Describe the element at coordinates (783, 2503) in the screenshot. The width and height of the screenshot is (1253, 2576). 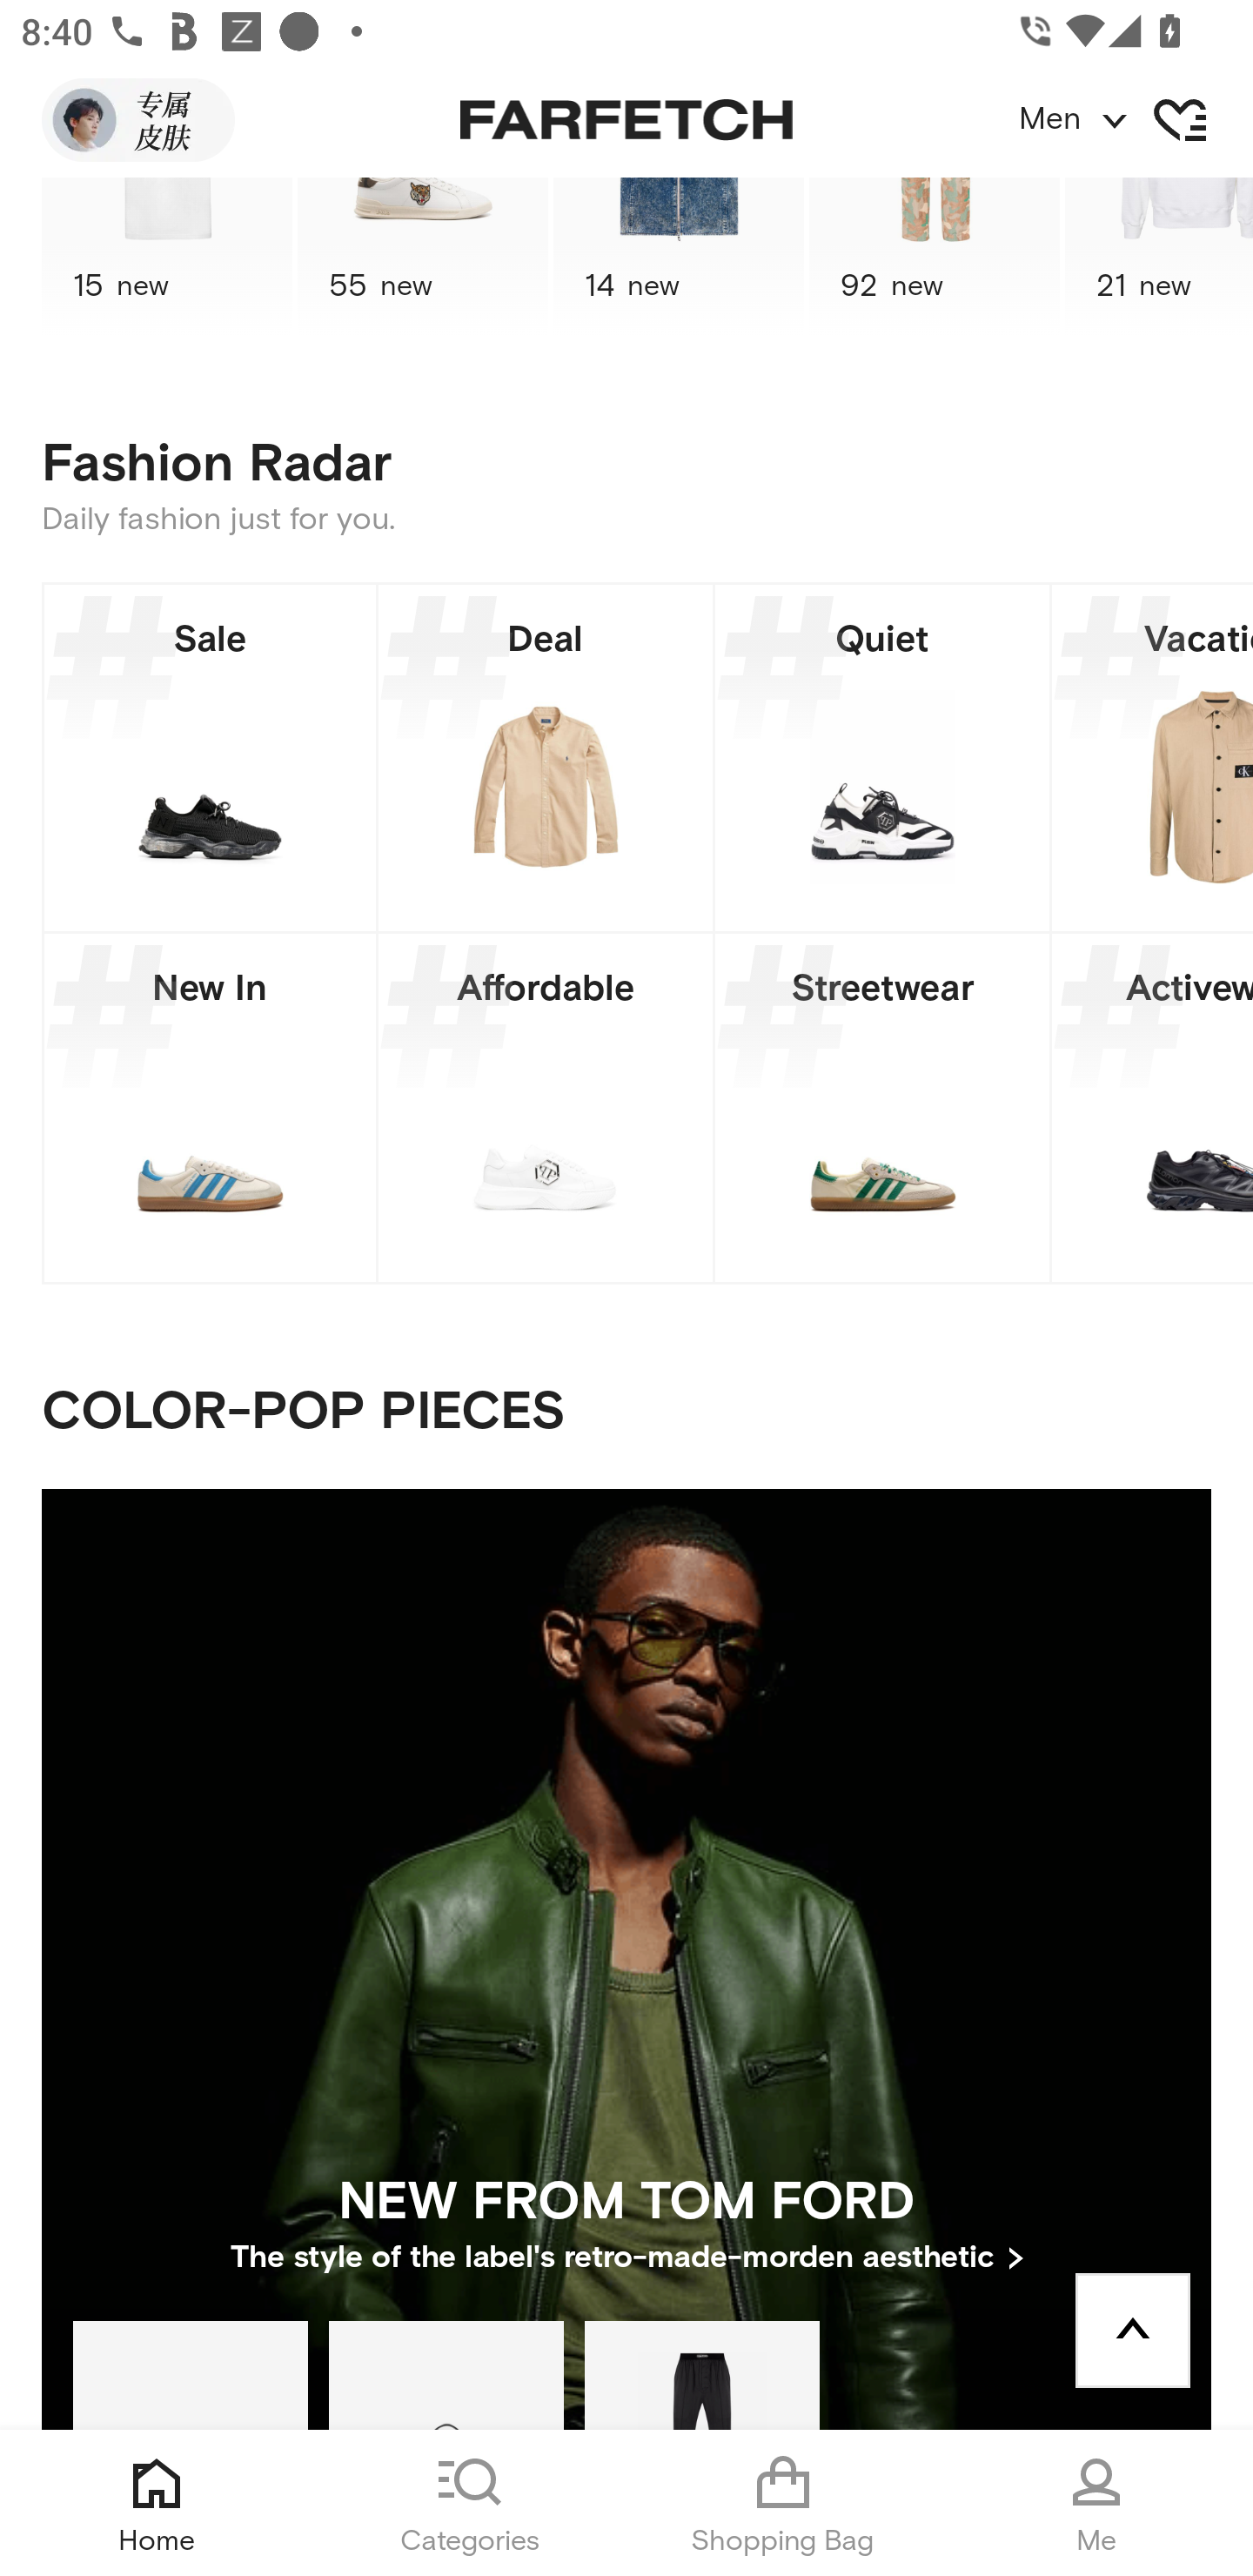
I see `Shopping Bag` at that location.